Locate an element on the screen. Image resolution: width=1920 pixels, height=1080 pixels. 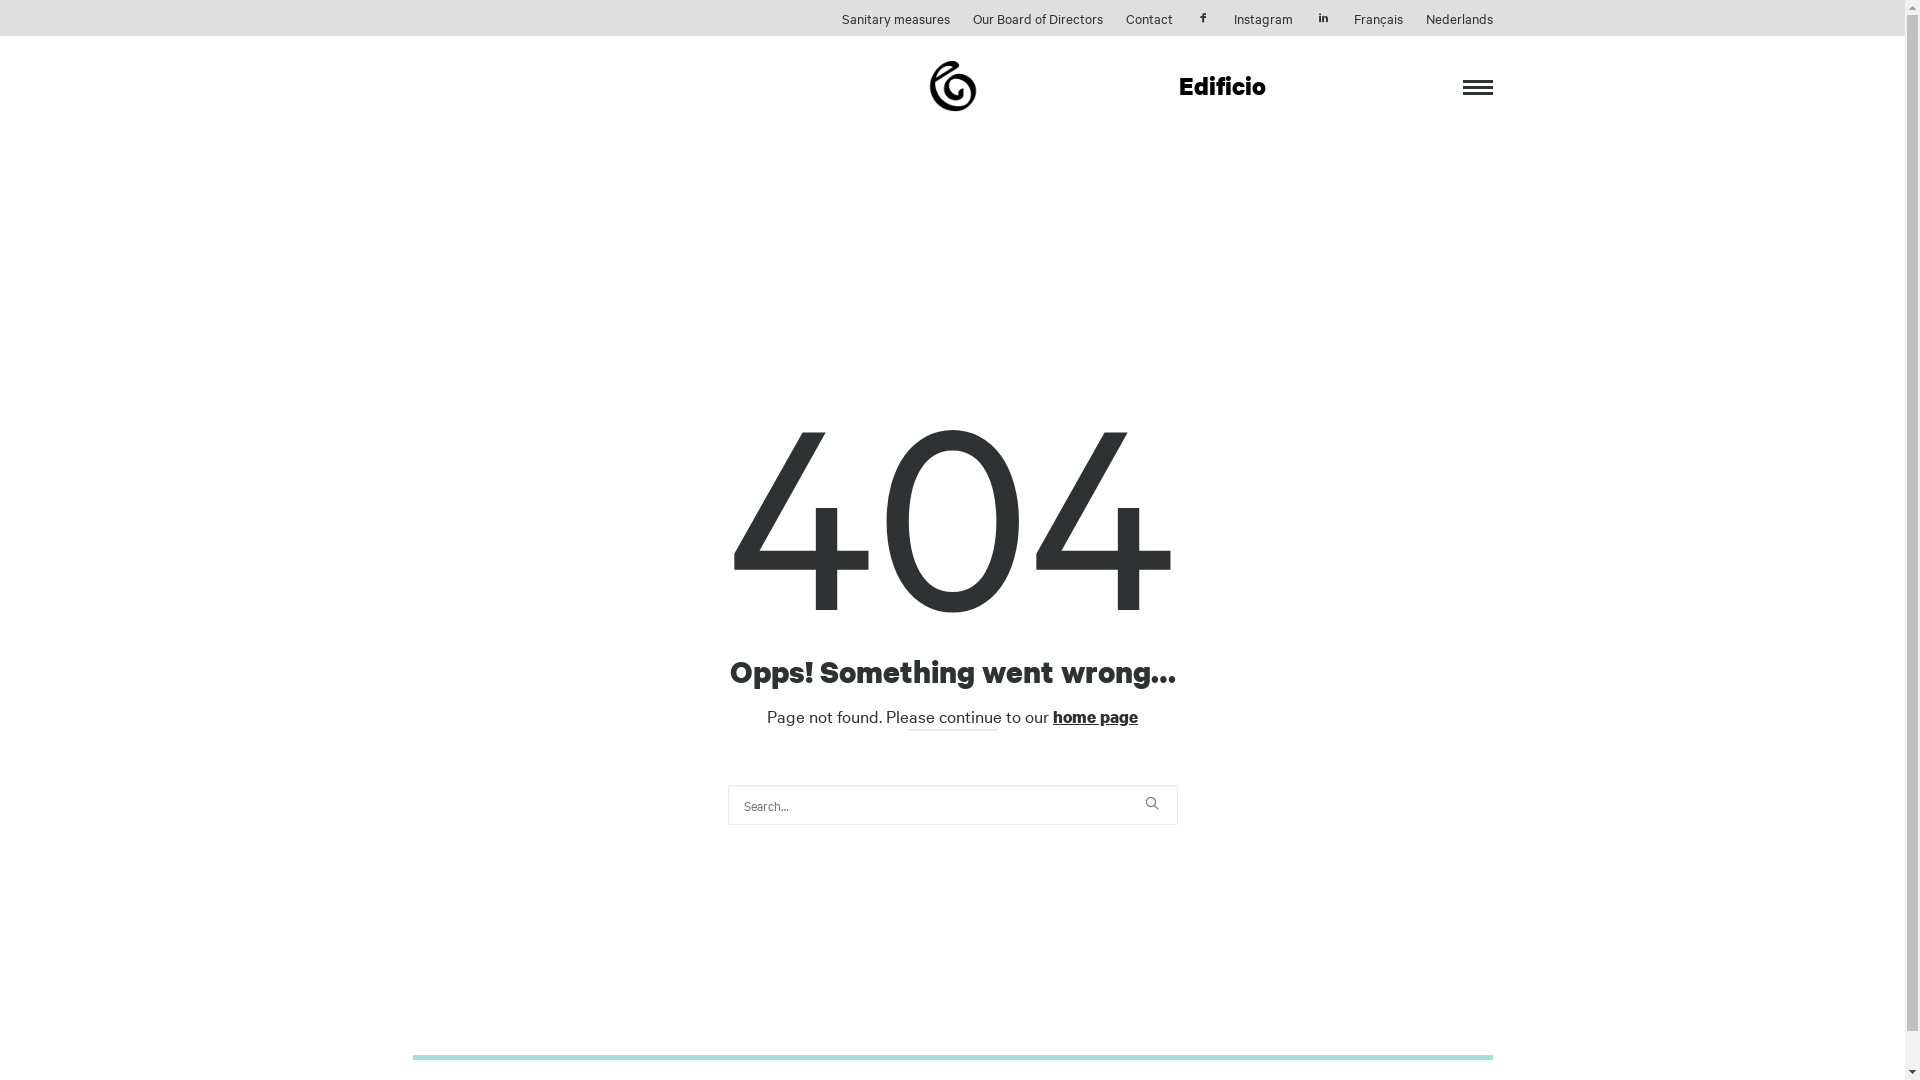
Sanitary measures is located at coordinates (896, 18).